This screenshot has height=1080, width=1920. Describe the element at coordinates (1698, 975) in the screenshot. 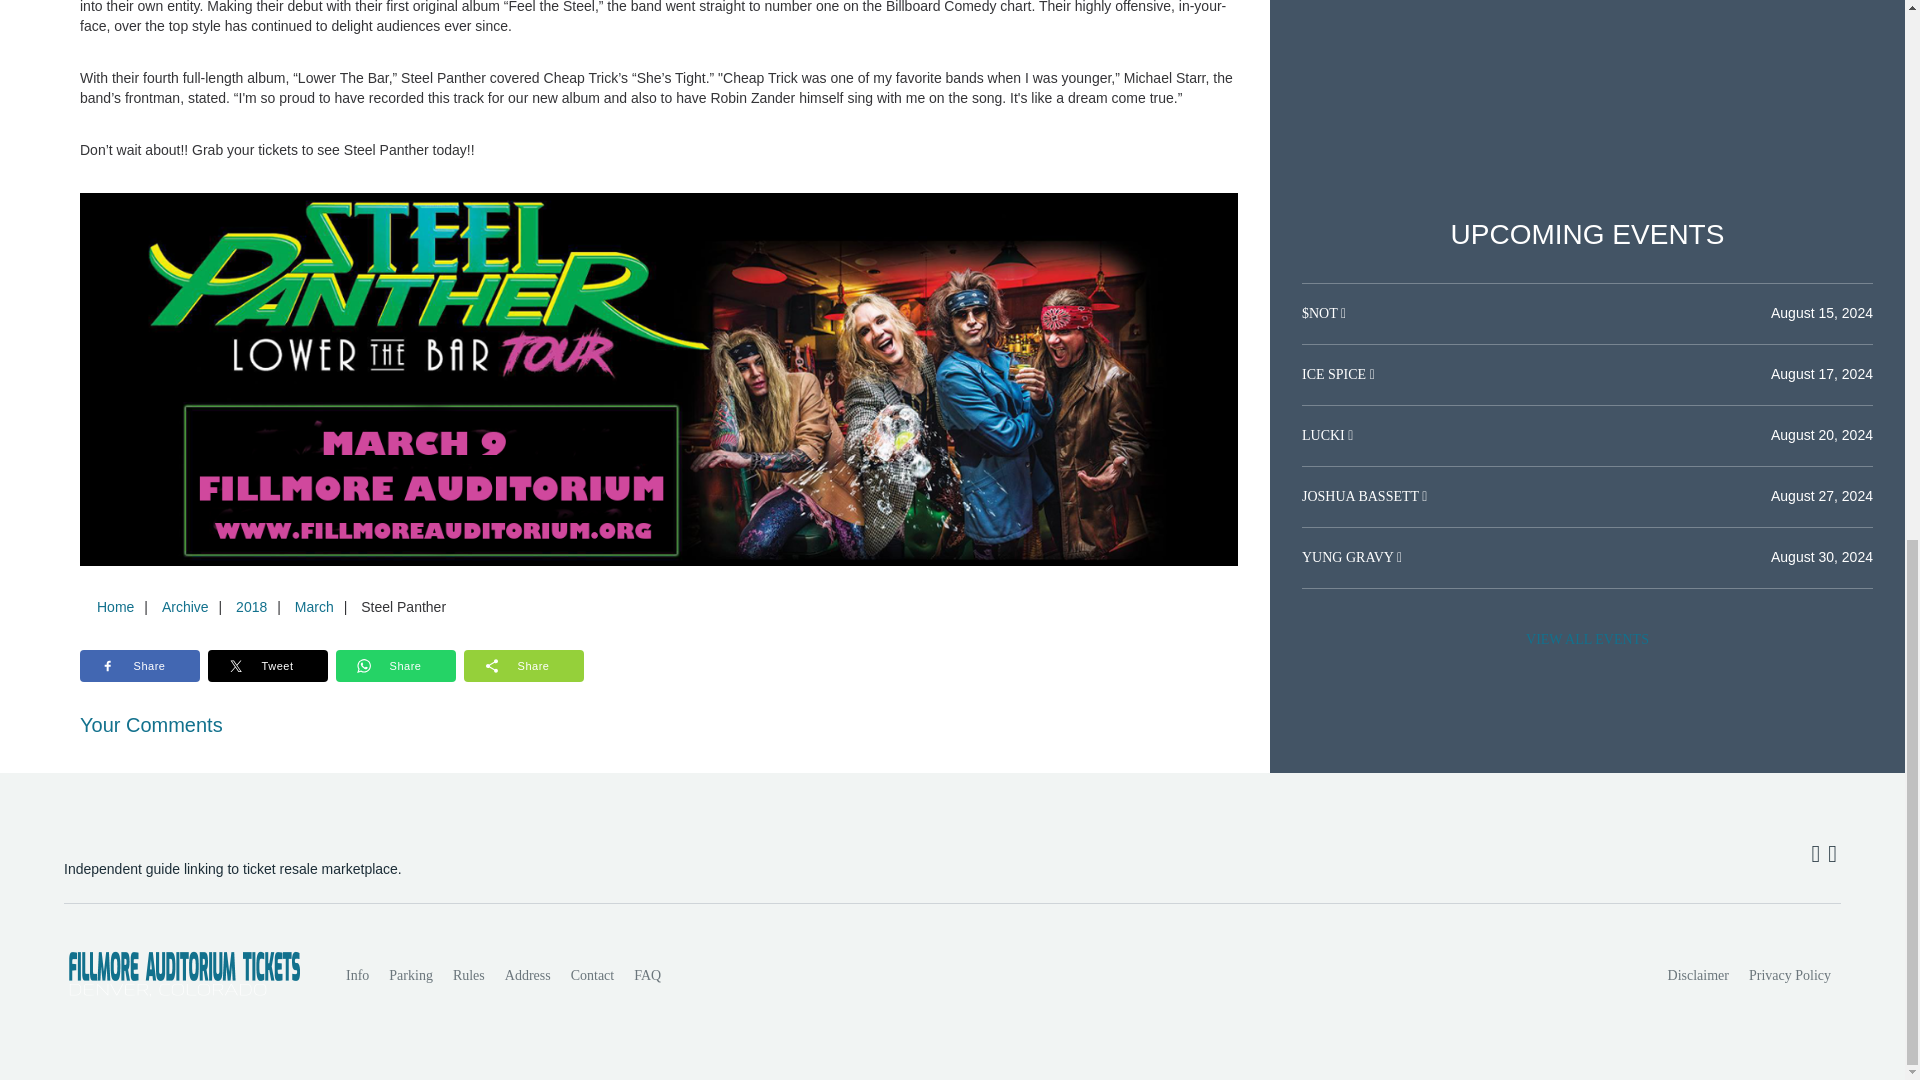

I see `Disclaimer` at that location.